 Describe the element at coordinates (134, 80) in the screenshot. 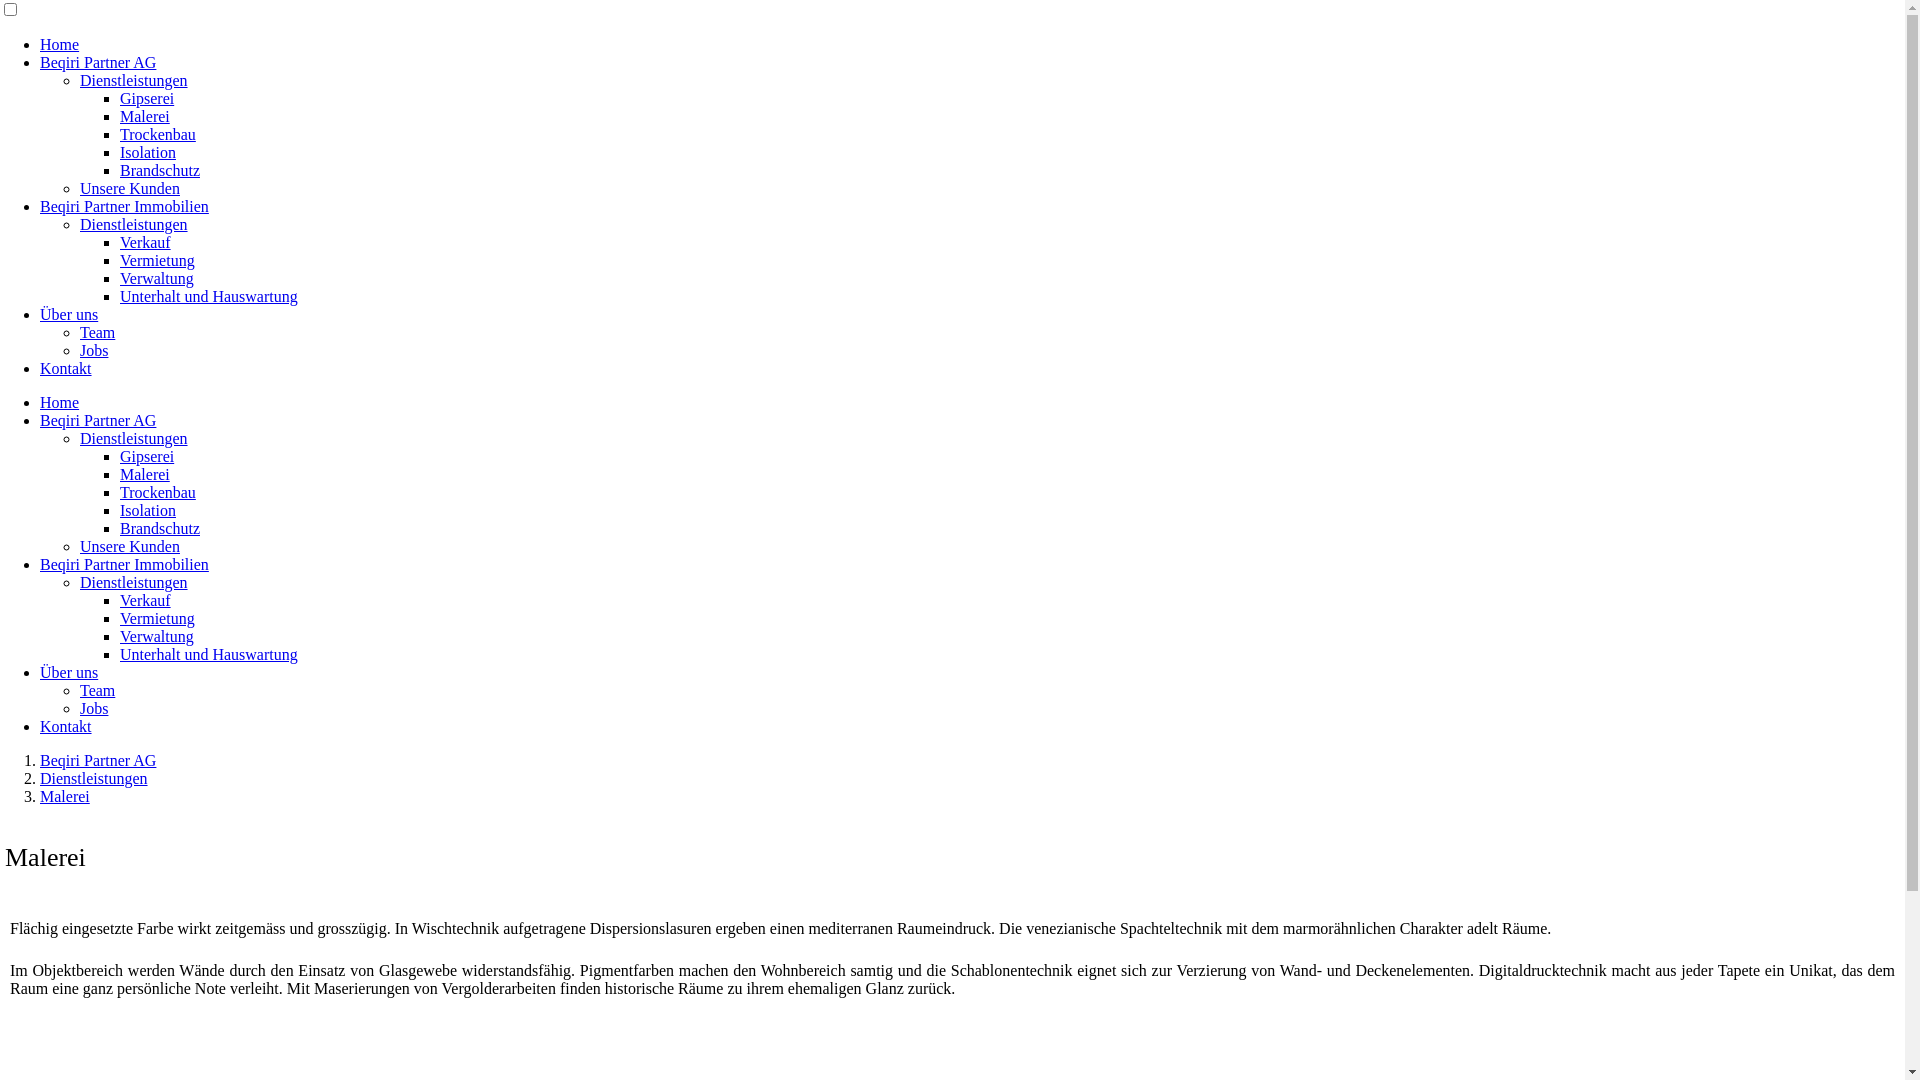

I see `Dienstleistungen` at that location.